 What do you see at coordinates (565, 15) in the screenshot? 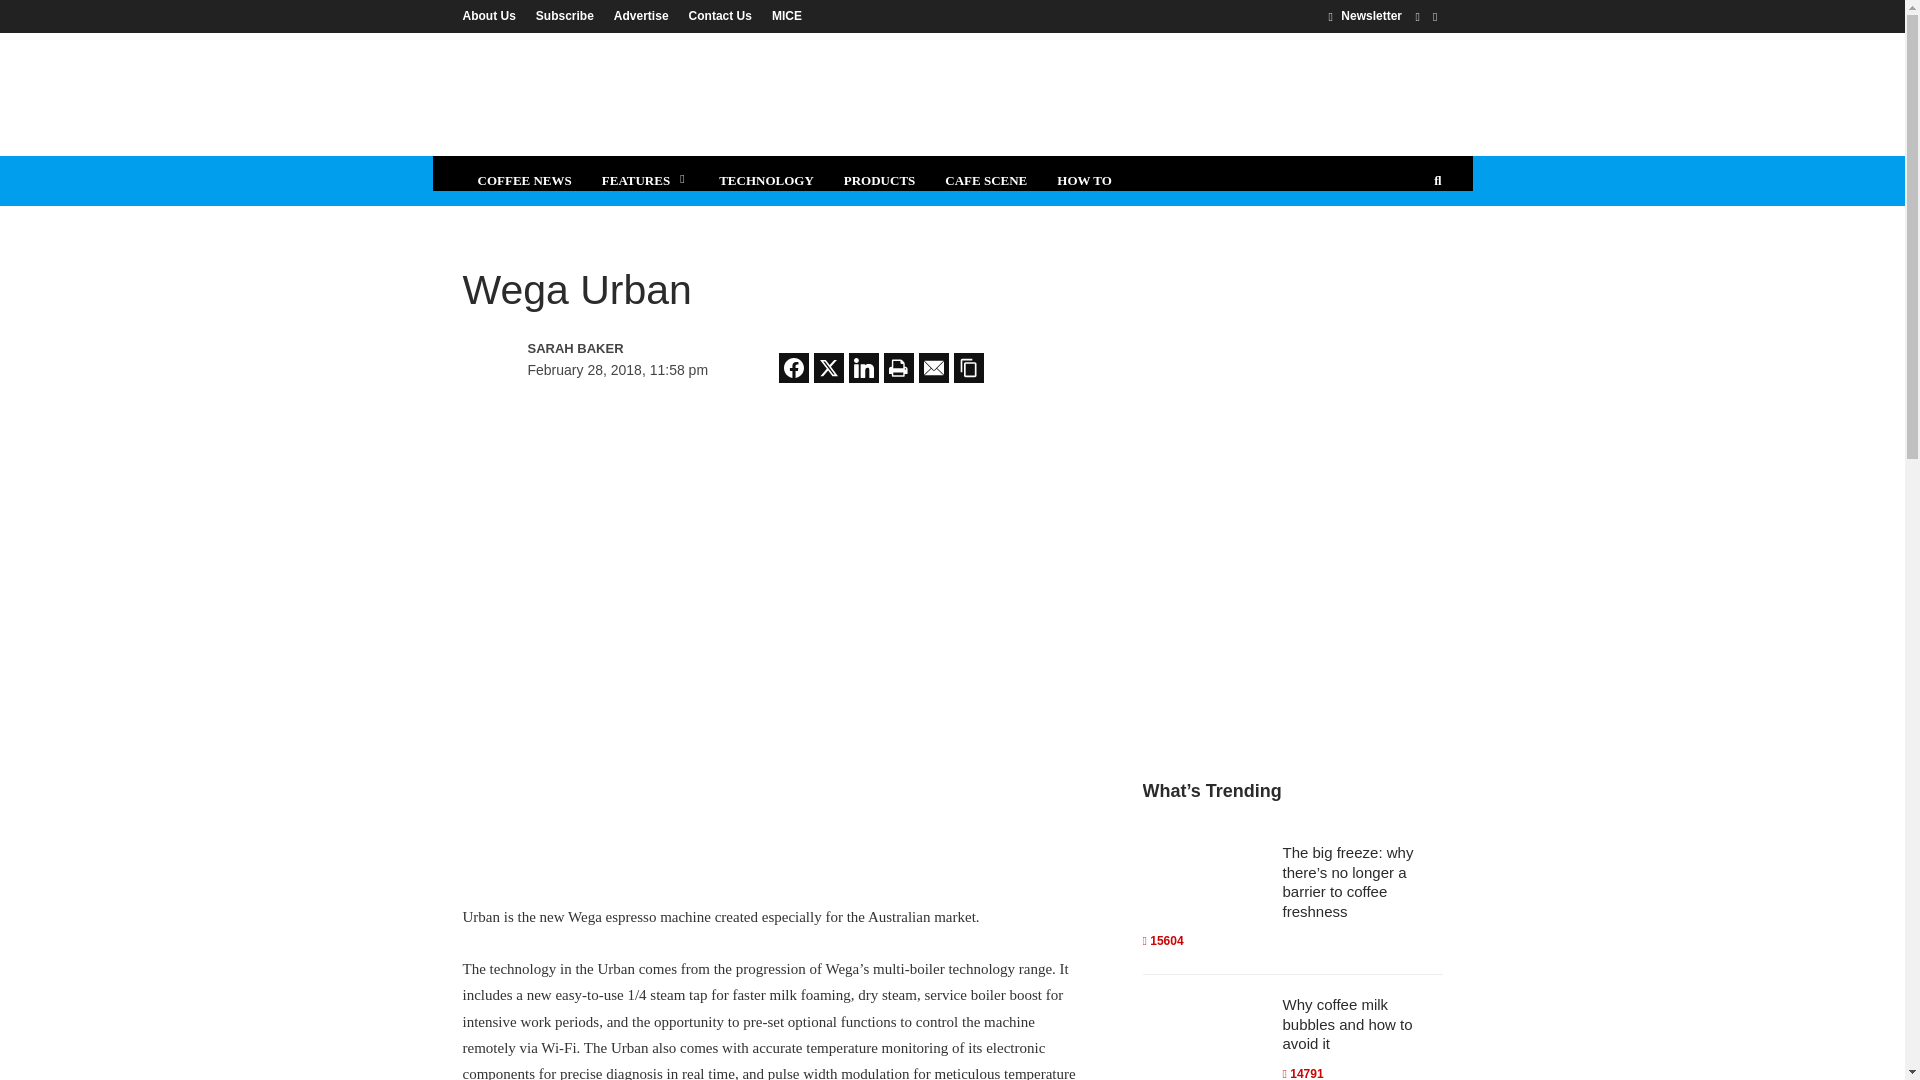
I see `Subscribe` at bounding box center [565, 15].